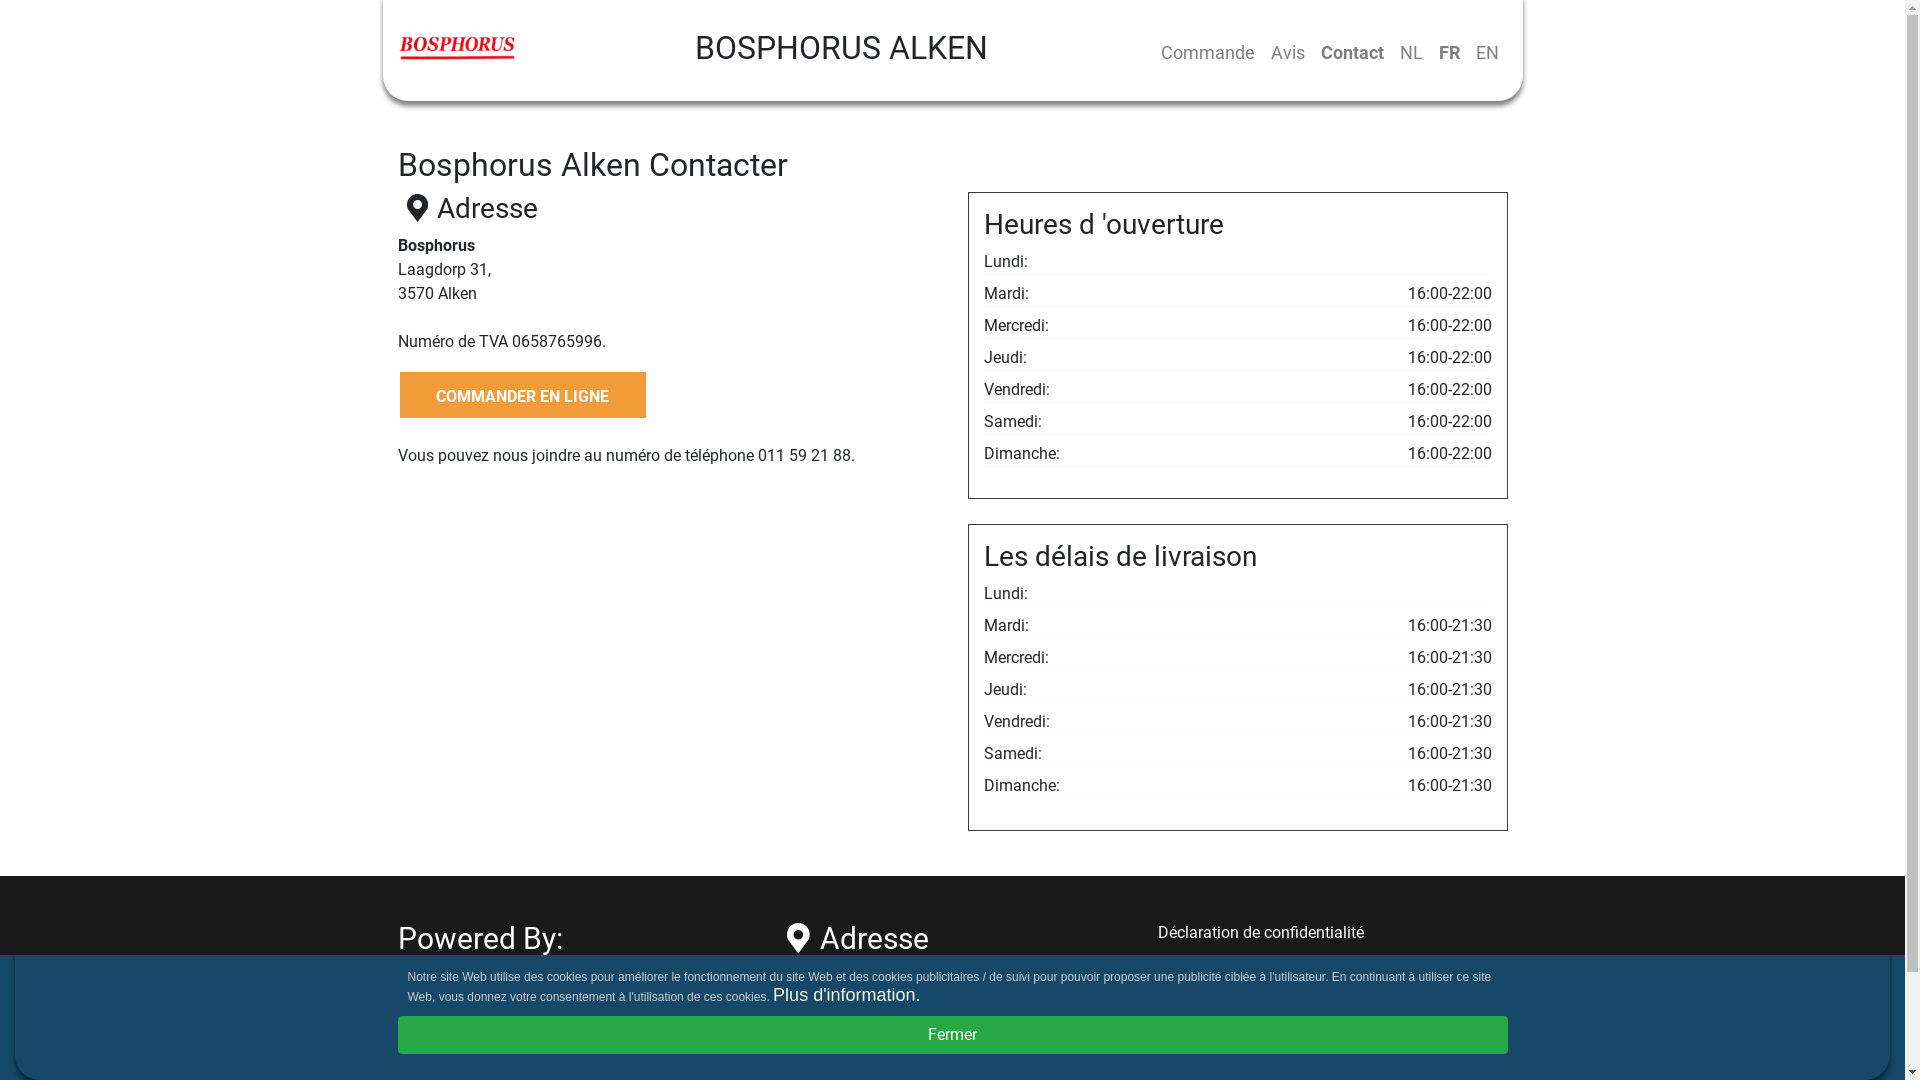 This screenshot has height=1080, width=1920. Describe the element at coordinates (1207, 52) in the screenshot. I see `Commande` at that location.